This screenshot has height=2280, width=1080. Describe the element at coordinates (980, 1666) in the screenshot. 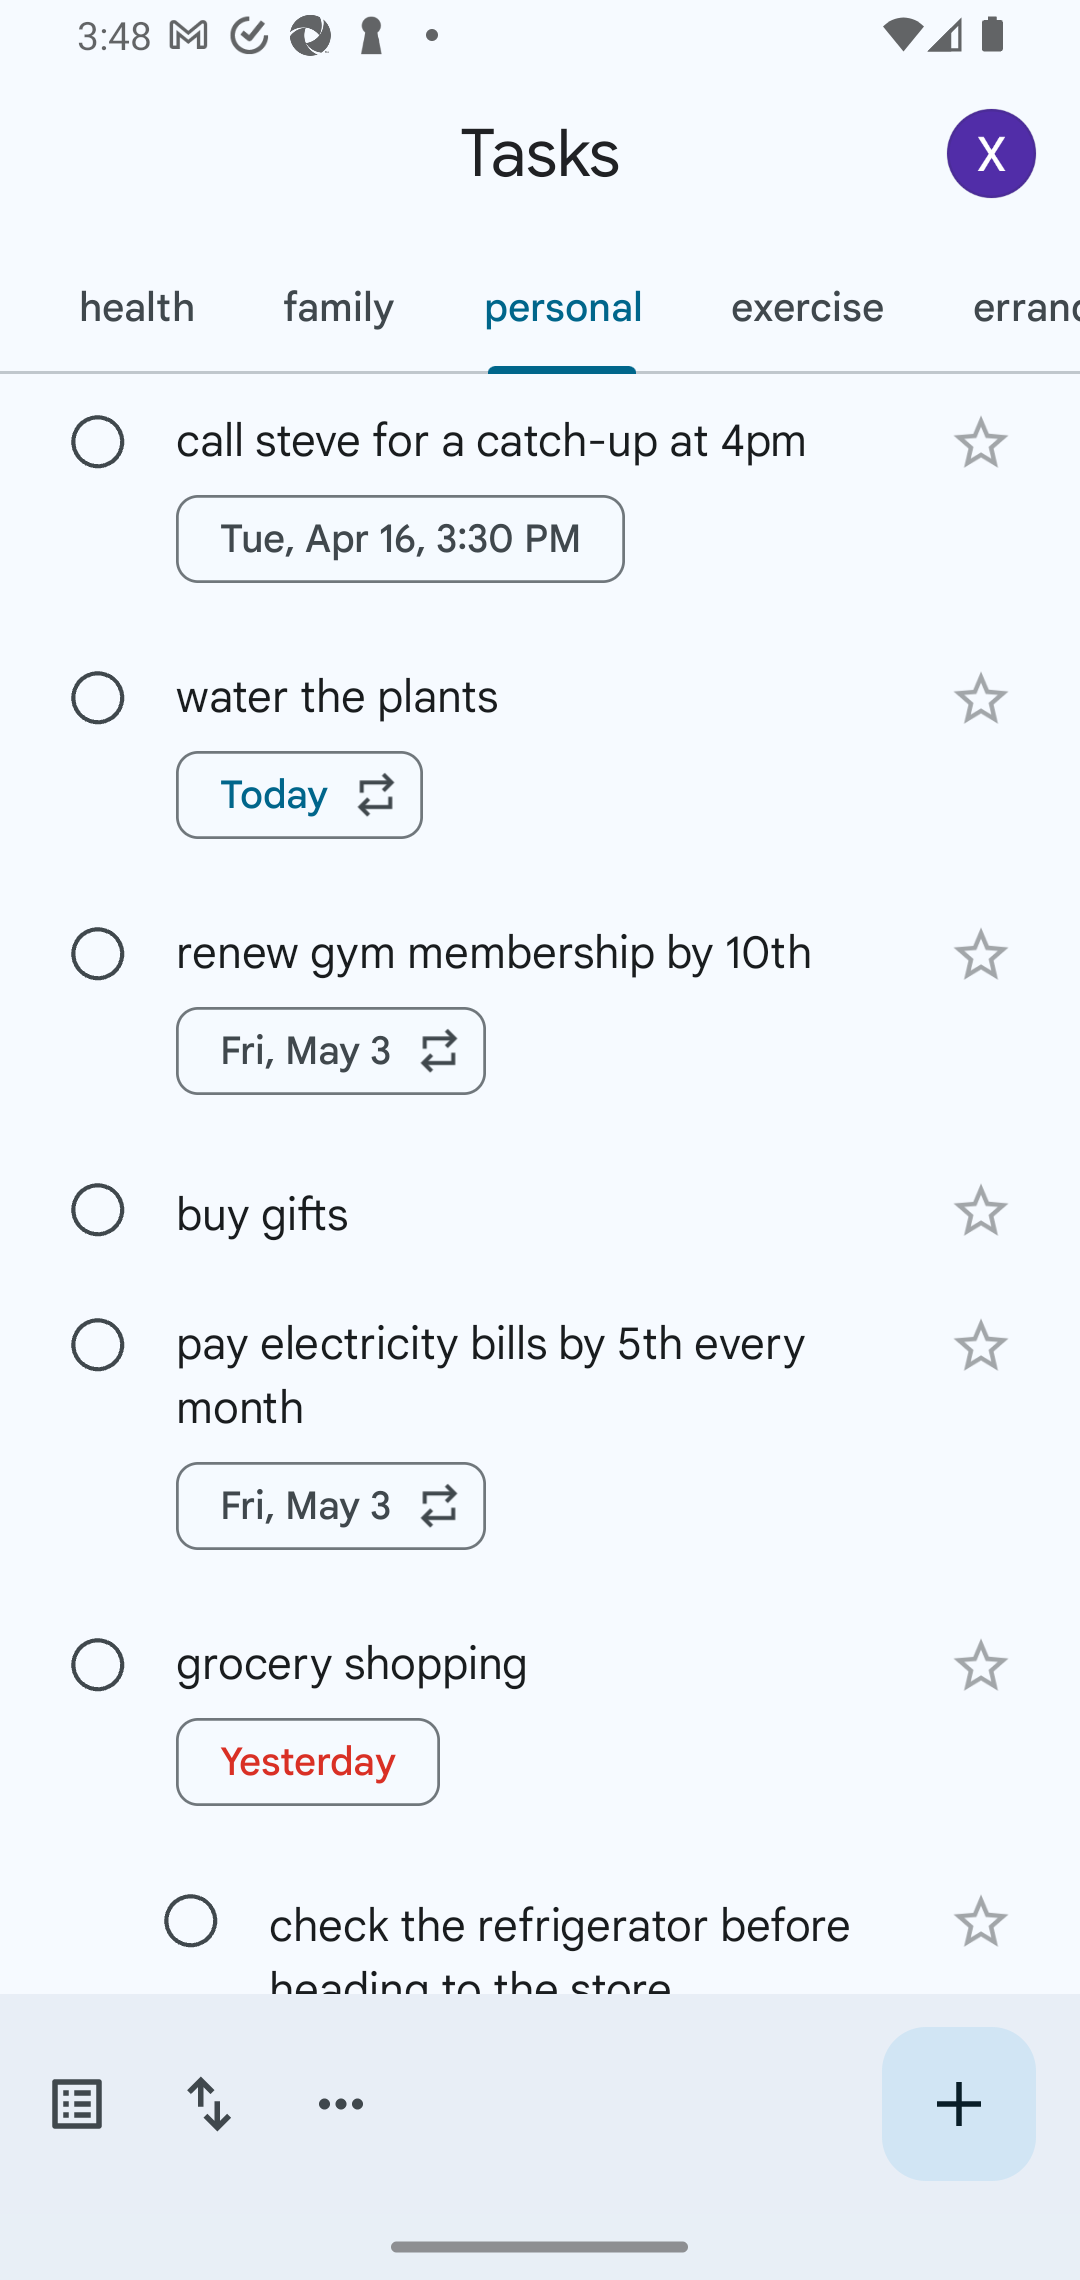

I see `Add star` at that location.